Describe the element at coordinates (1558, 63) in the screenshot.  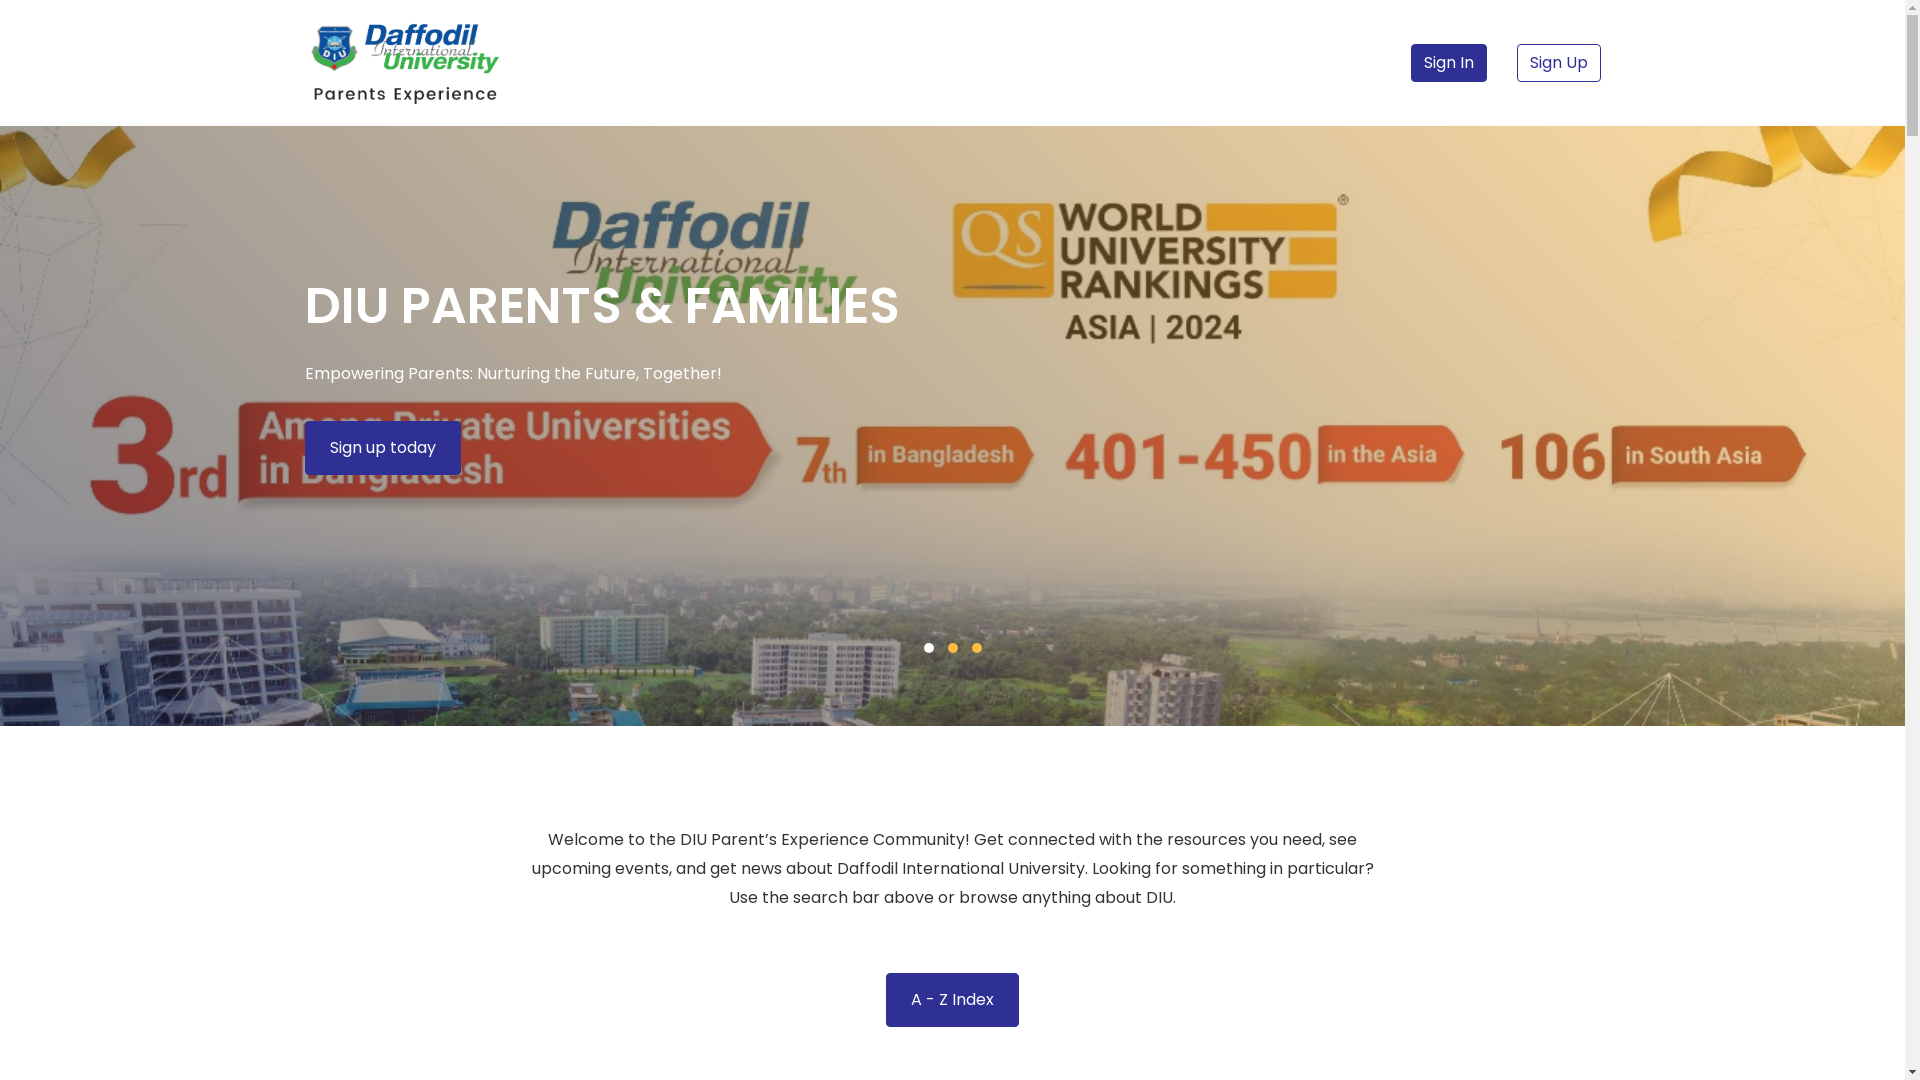
I see `Sign Up` at that location.